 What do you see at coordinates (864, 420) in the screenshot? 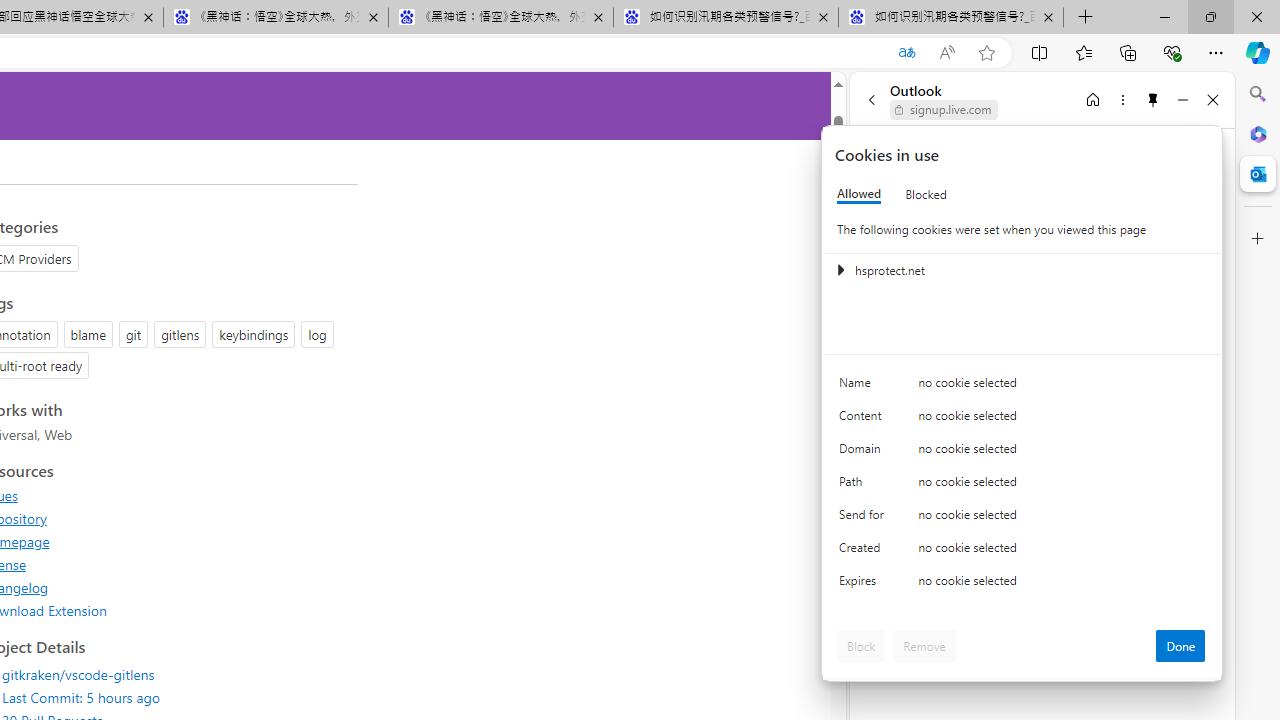
I see `Content` at bounding box center [864, 420].